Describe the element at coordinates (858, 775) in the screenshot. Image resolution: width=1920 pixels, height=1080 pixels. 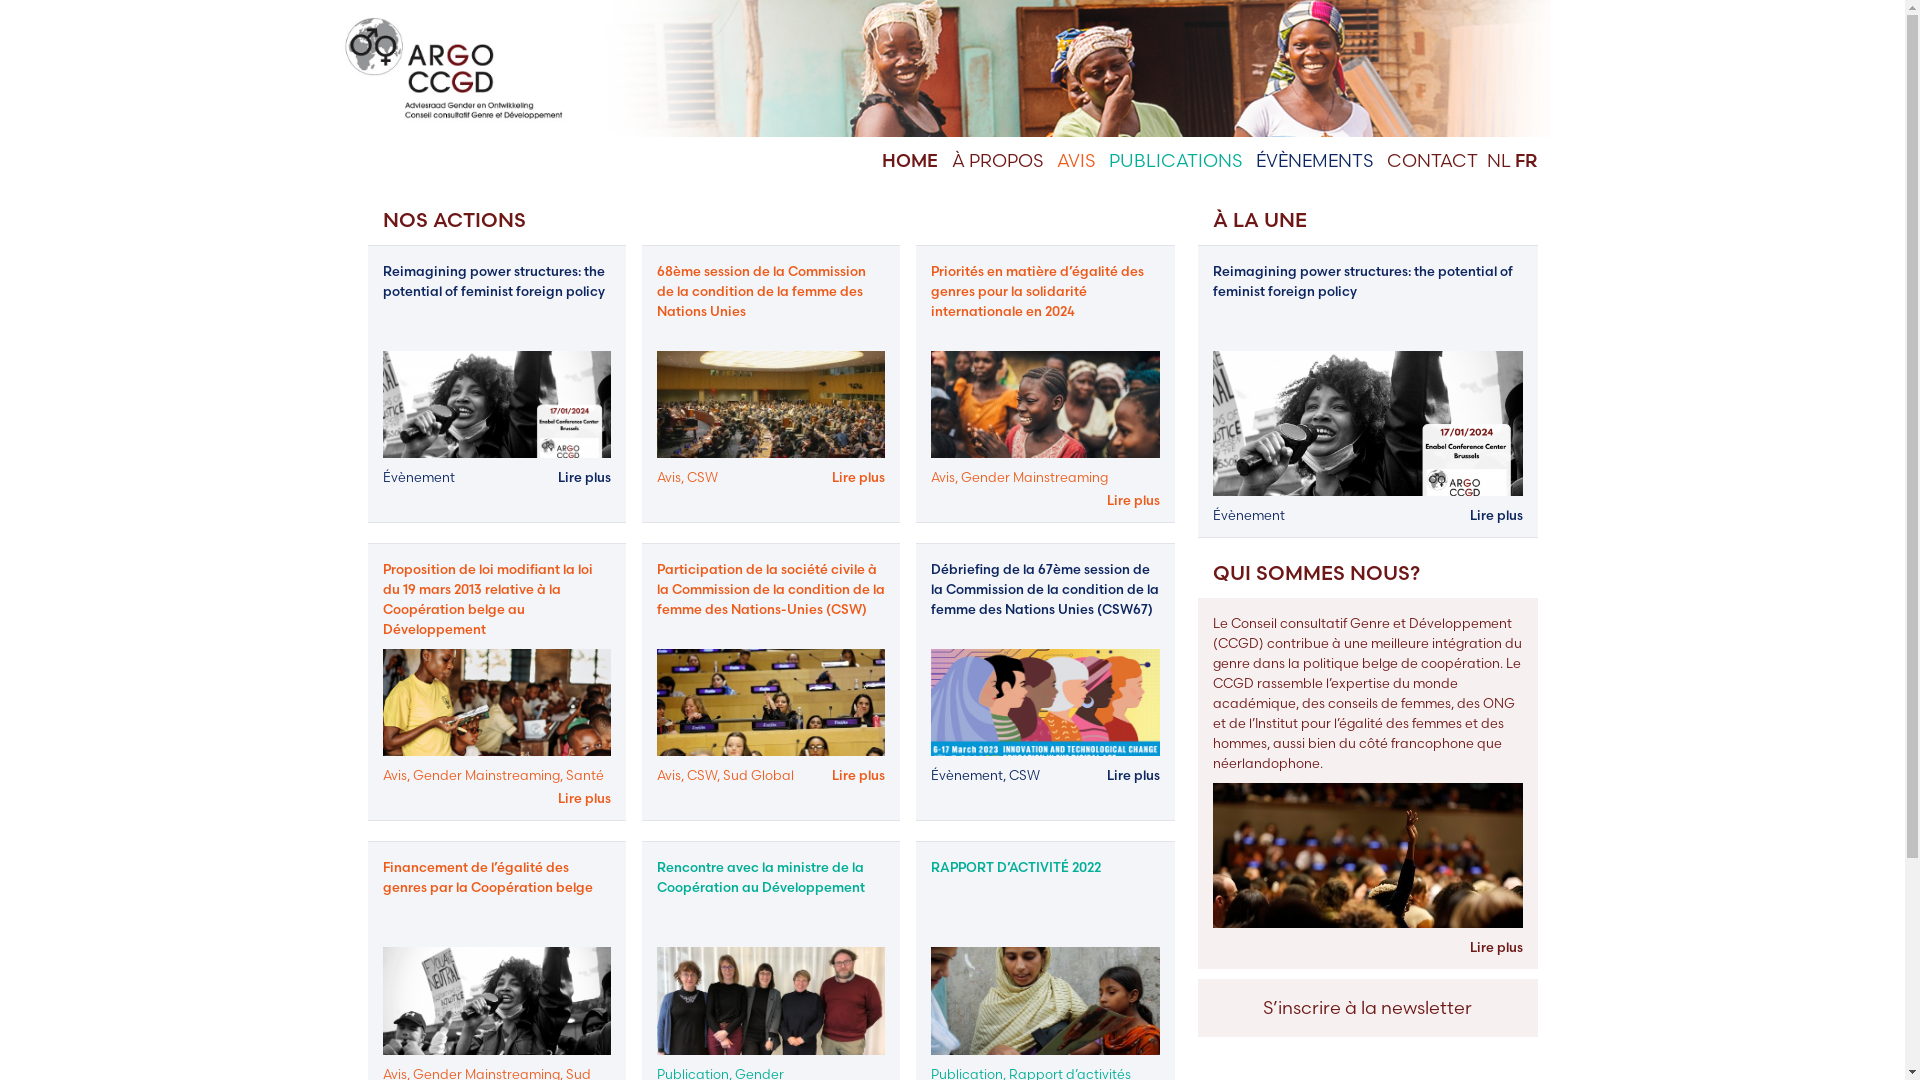
I see `Lire plus` at that location.